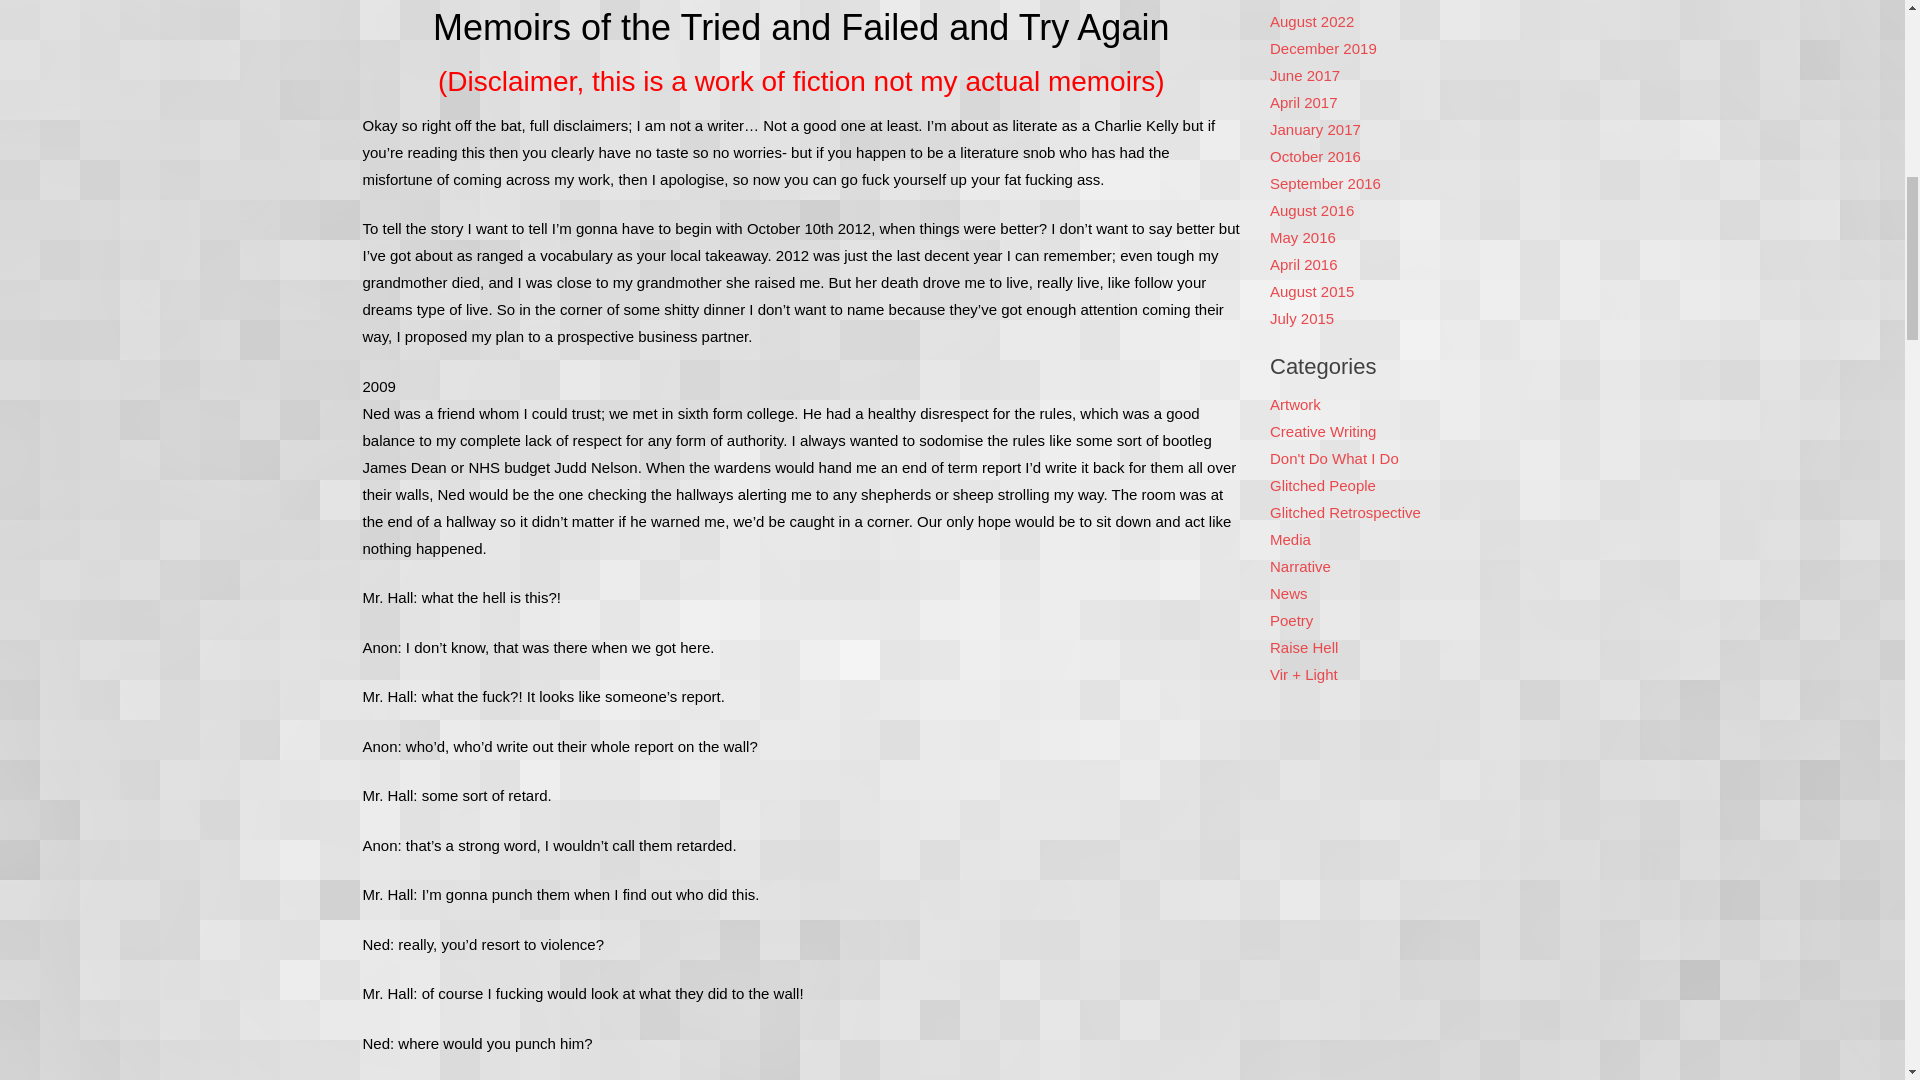  I want to click on July 2015, so click(1302, 318).